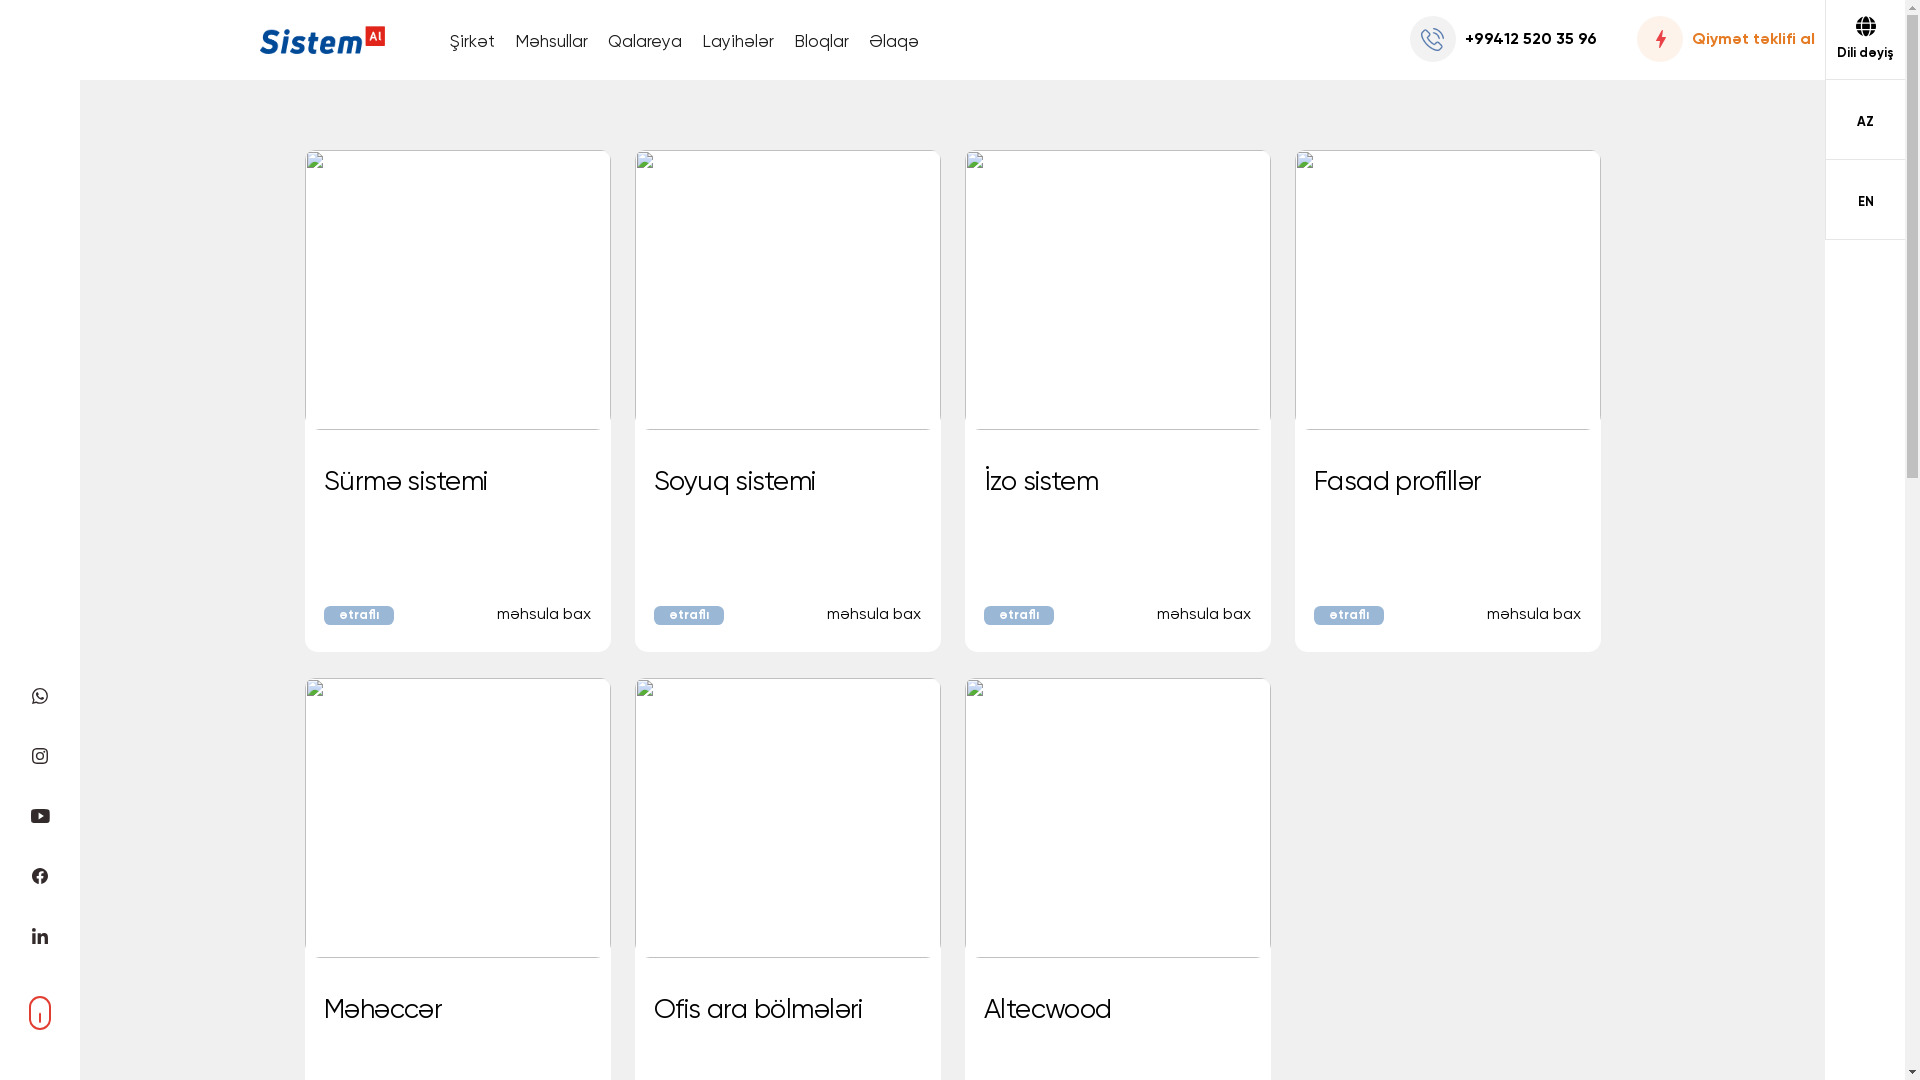 The height and width of the screenshot is (1080, 1920). What do you see at coordinates (1865, 120) in the screenshot?
I see `AZ` at bounding box center [1865, 120].